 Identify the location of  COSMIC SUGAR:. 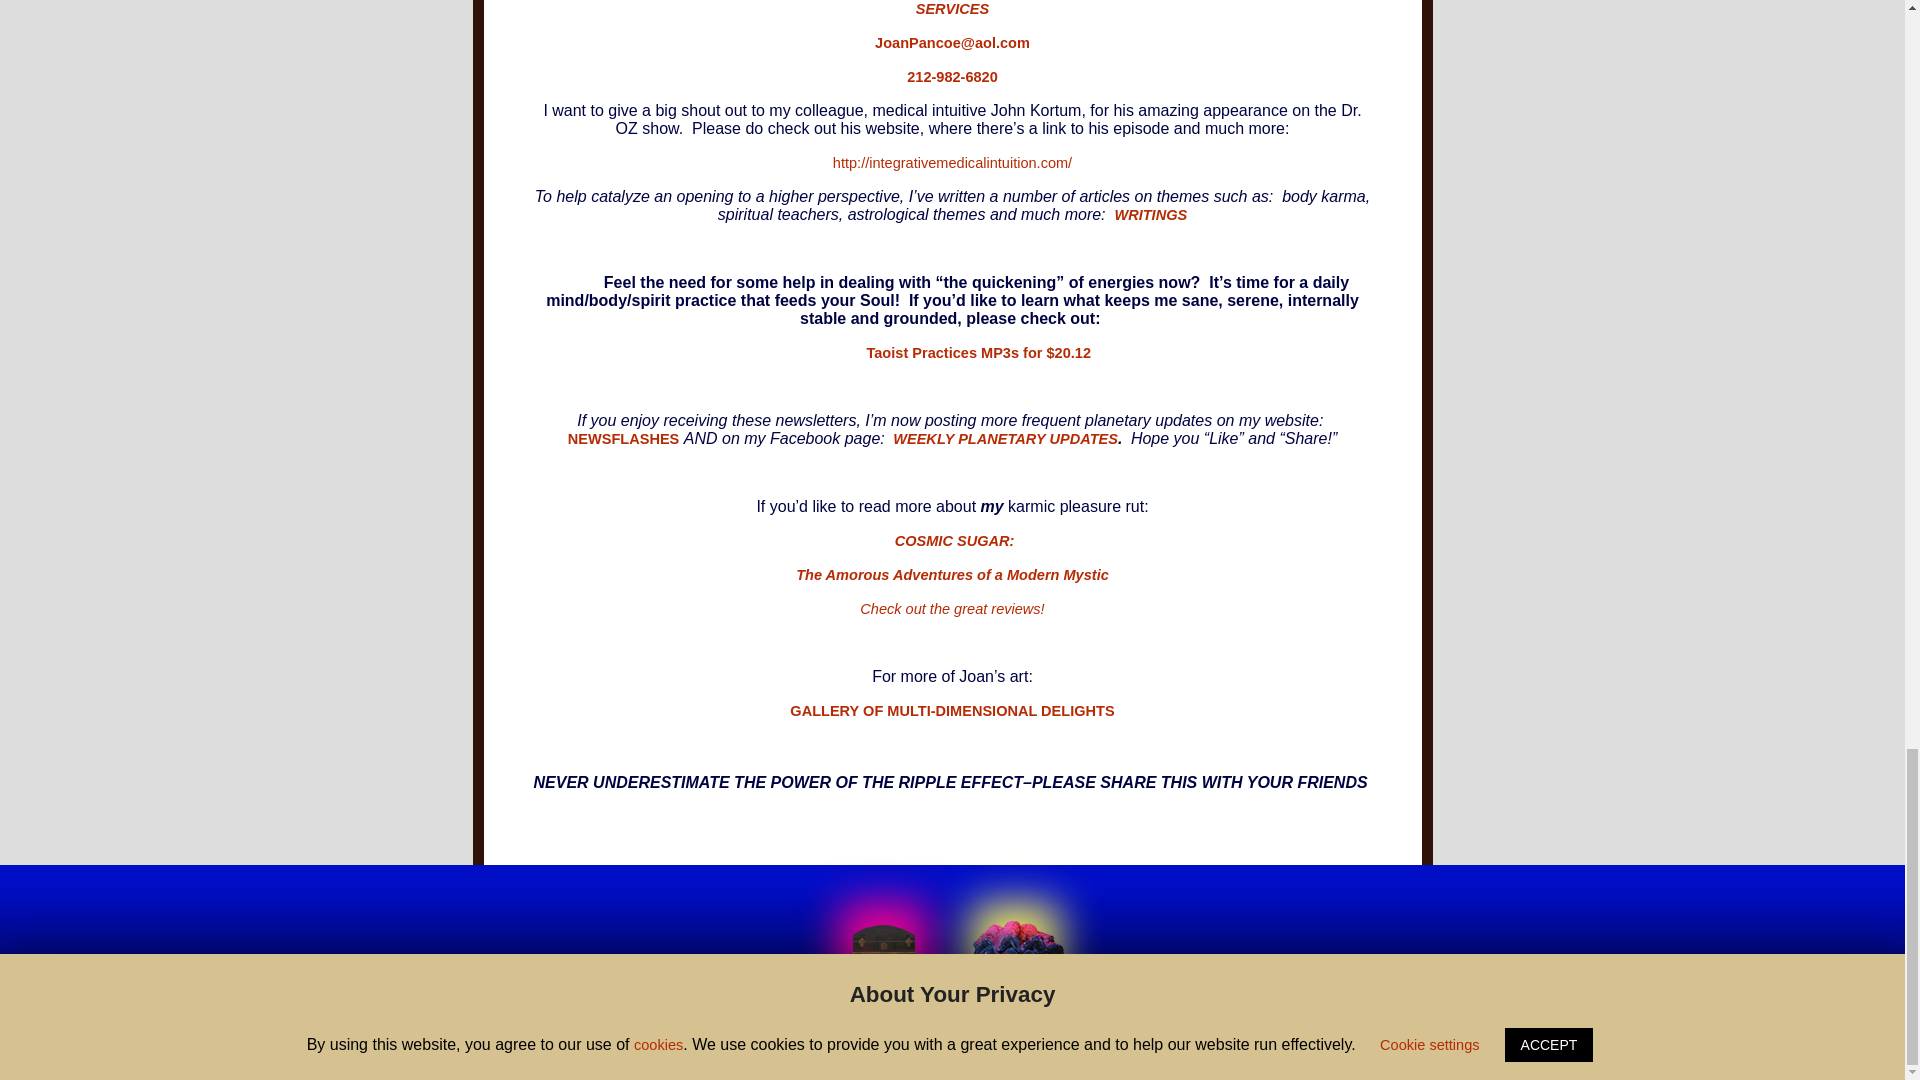
(952, 540).